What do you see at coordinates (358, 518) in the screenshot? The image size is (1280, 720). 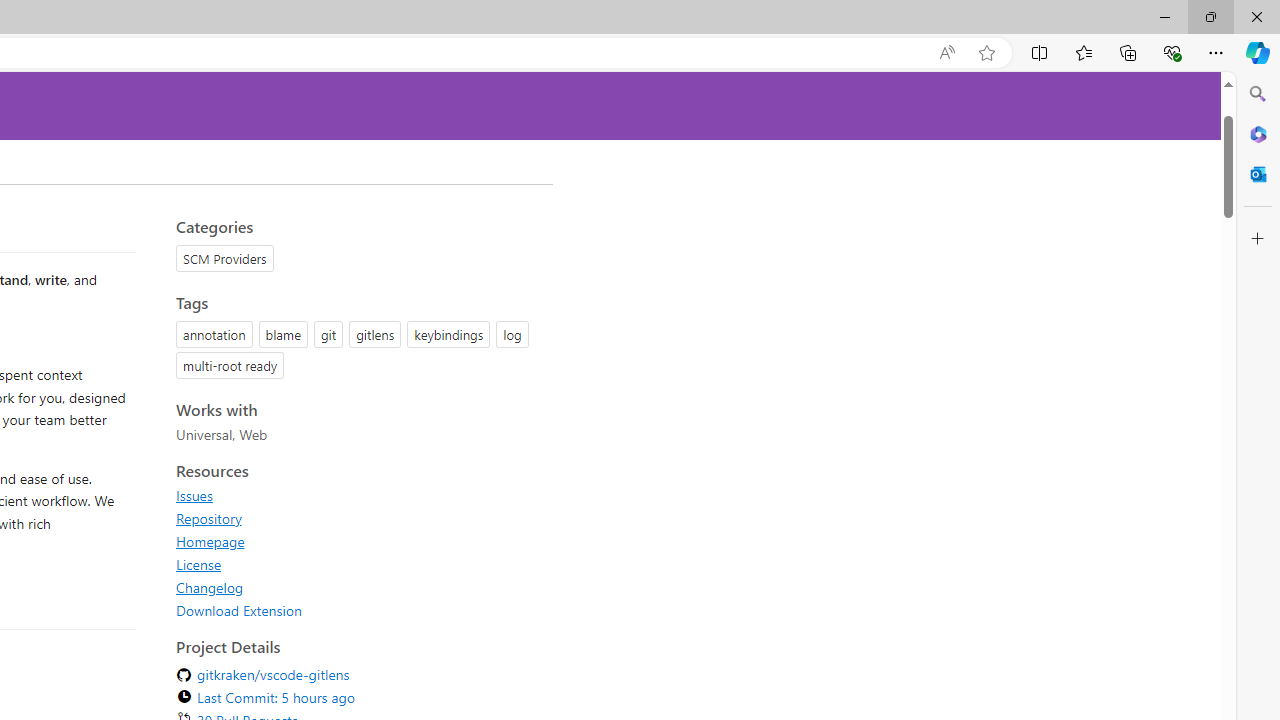 I see `Repository` at bounding box center [358, 518].